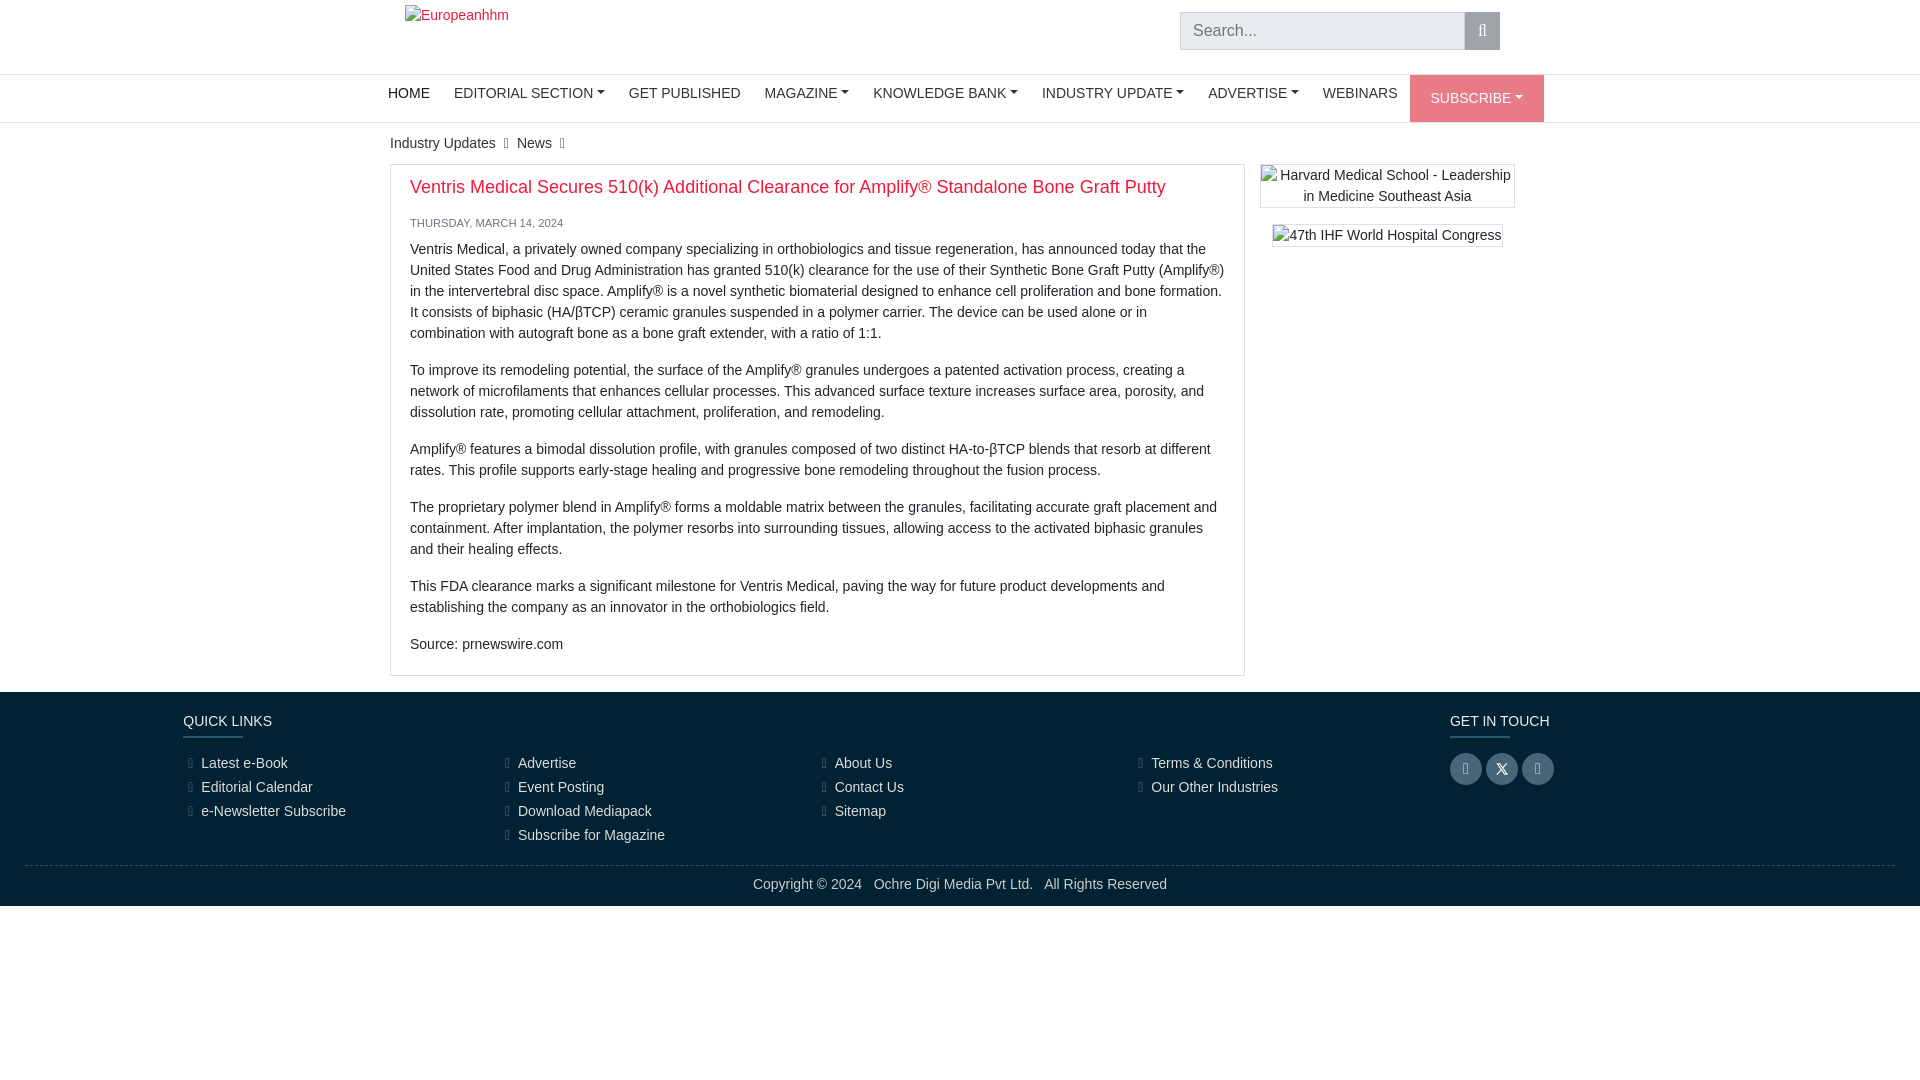  Describe the element at coordinates (684, 93) in the screenshot. I see `GET PUBLISHED` at that location.